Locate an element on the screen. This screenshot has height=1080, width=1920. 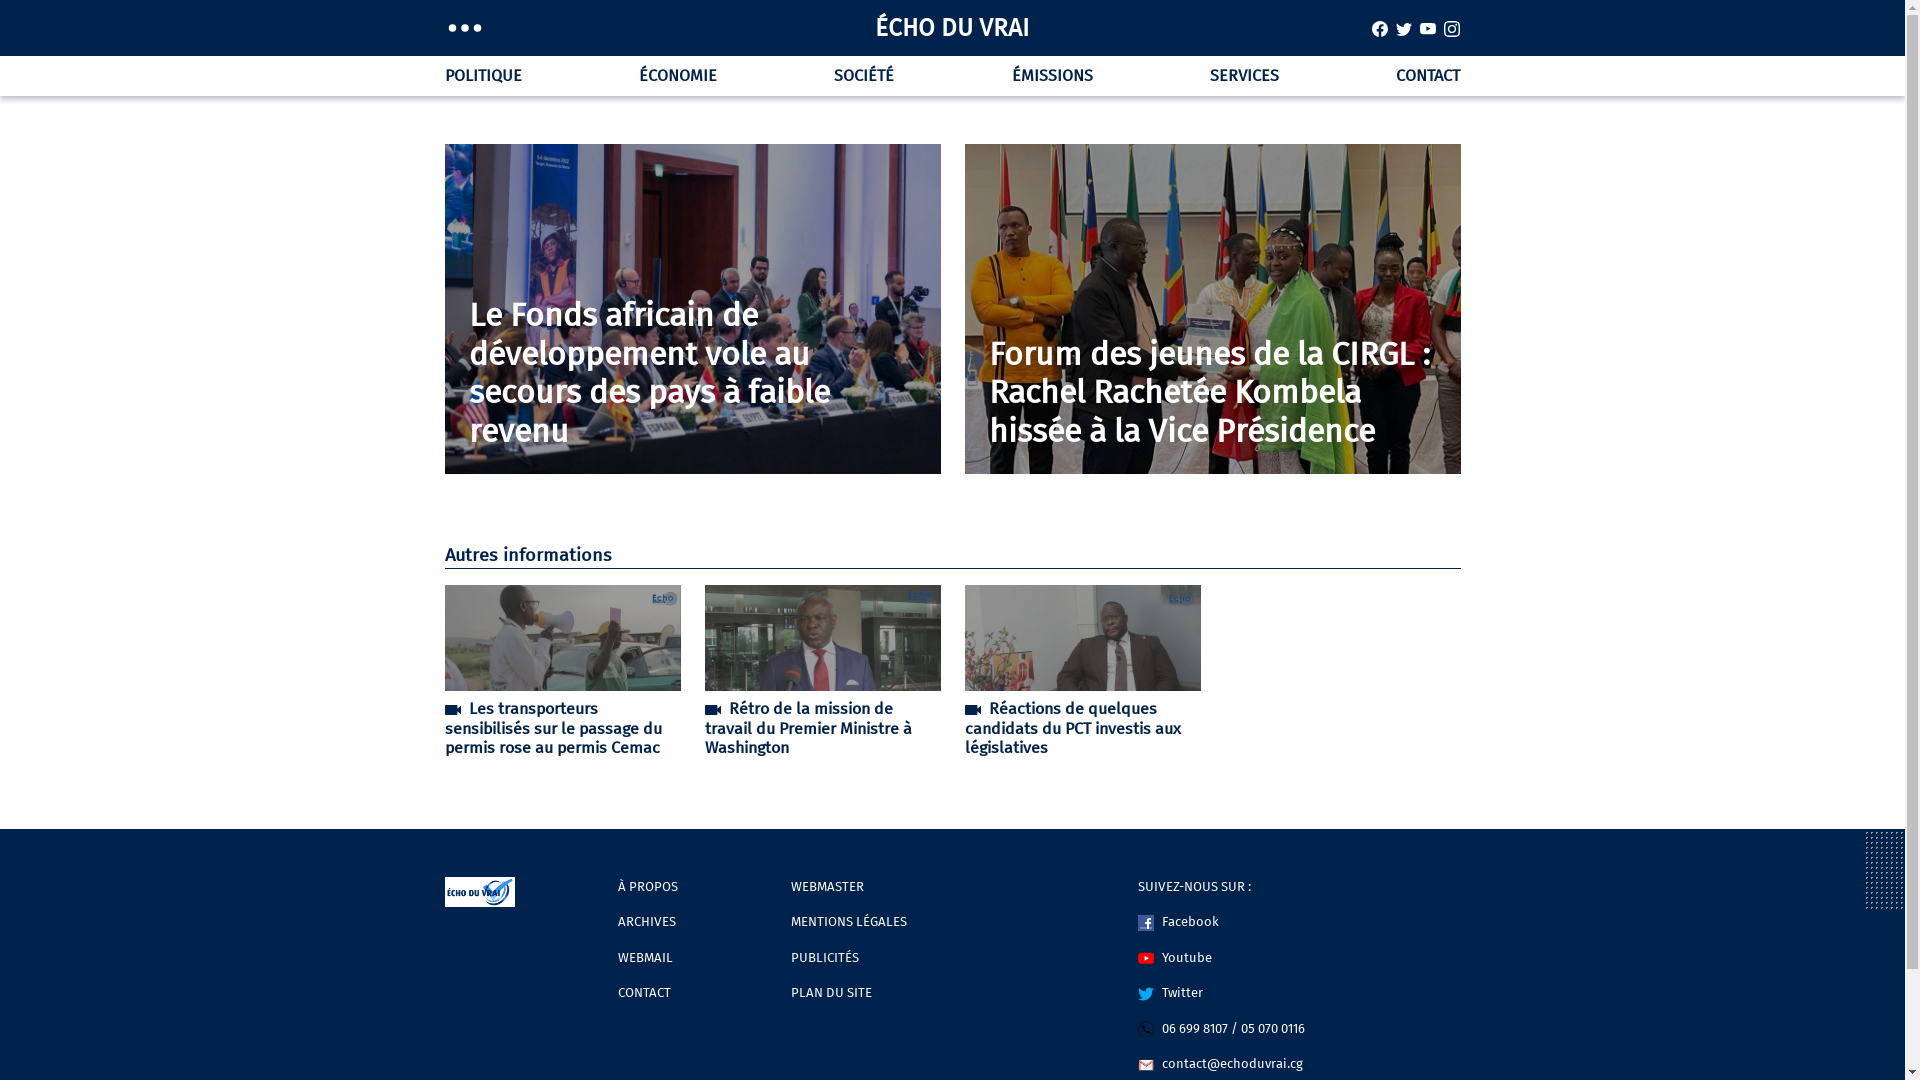
Twitter is located at coordinates (1170, 992).